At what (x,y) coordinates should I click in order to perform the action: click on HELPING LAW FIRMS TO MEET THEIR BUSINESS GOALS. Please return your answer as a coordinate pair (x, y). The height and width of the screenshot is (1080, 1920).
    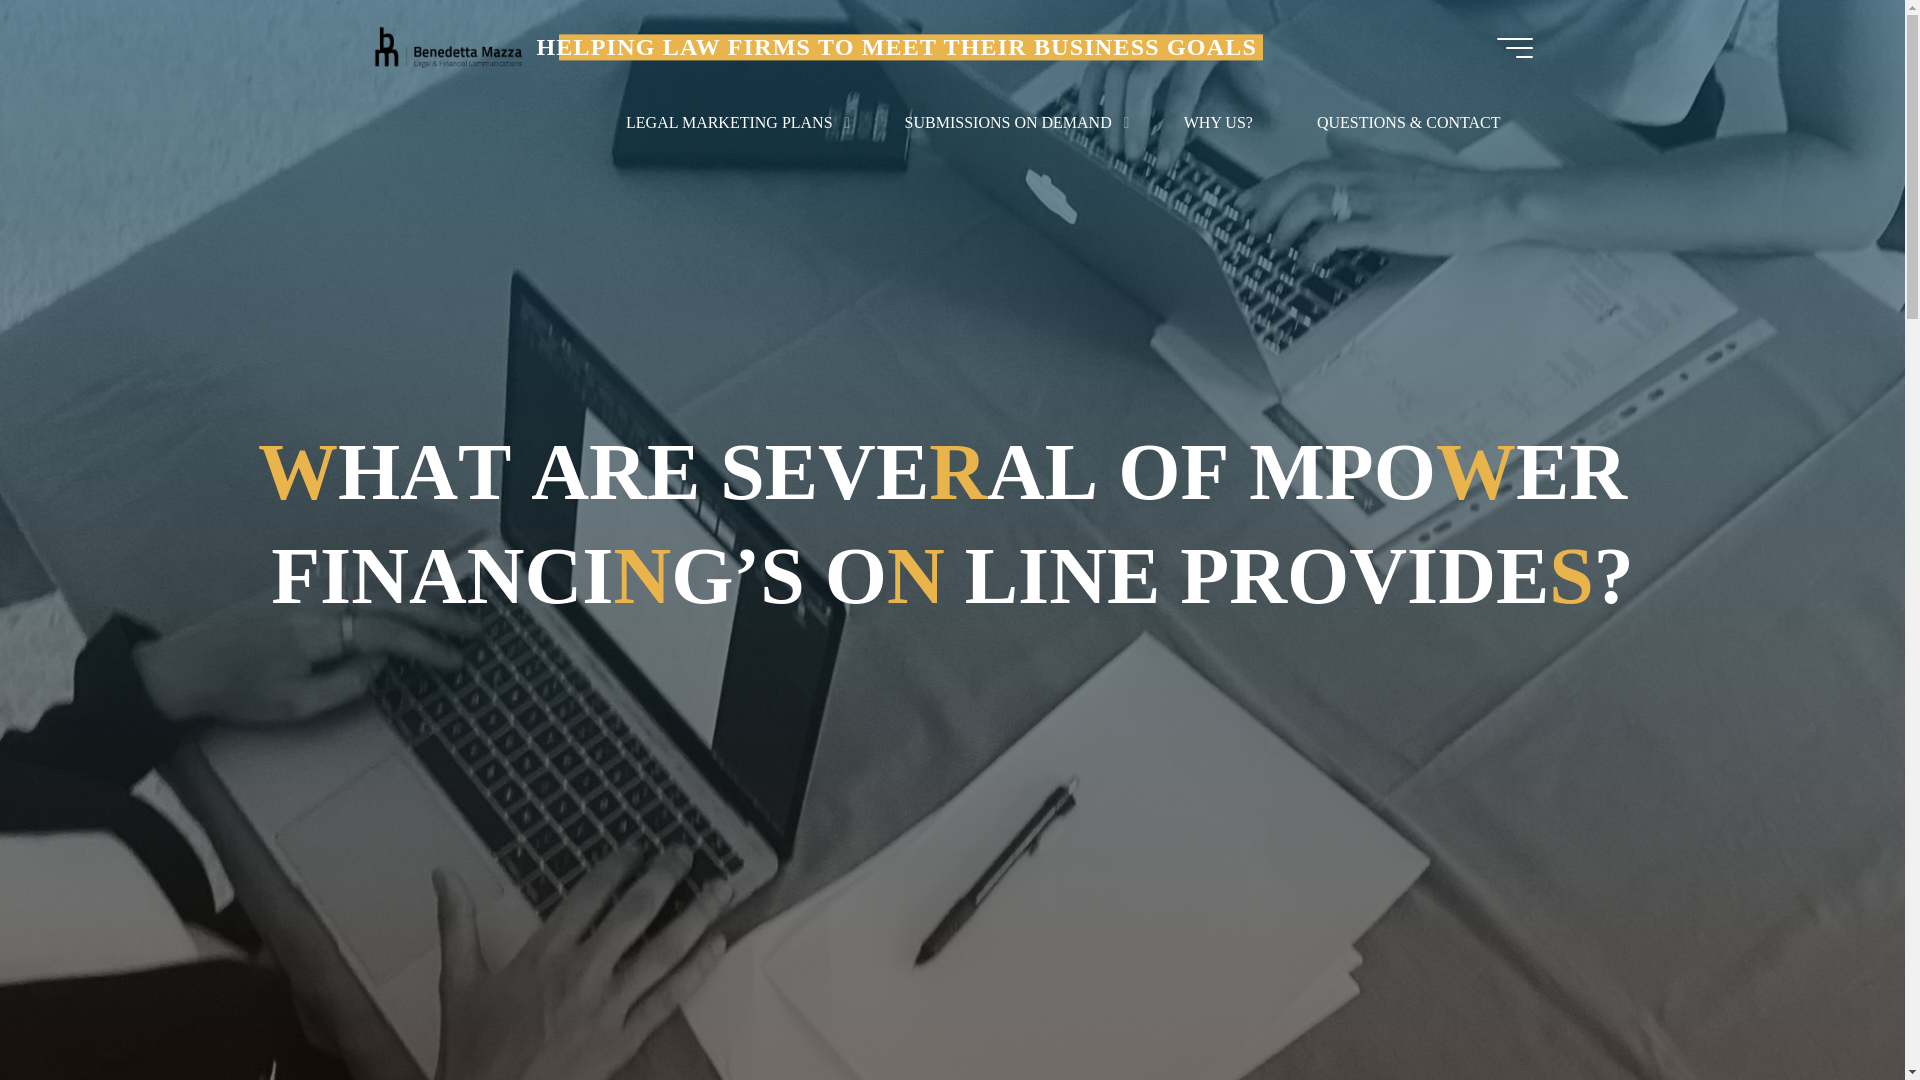
    Looking at the image, I should click on (896, 46).